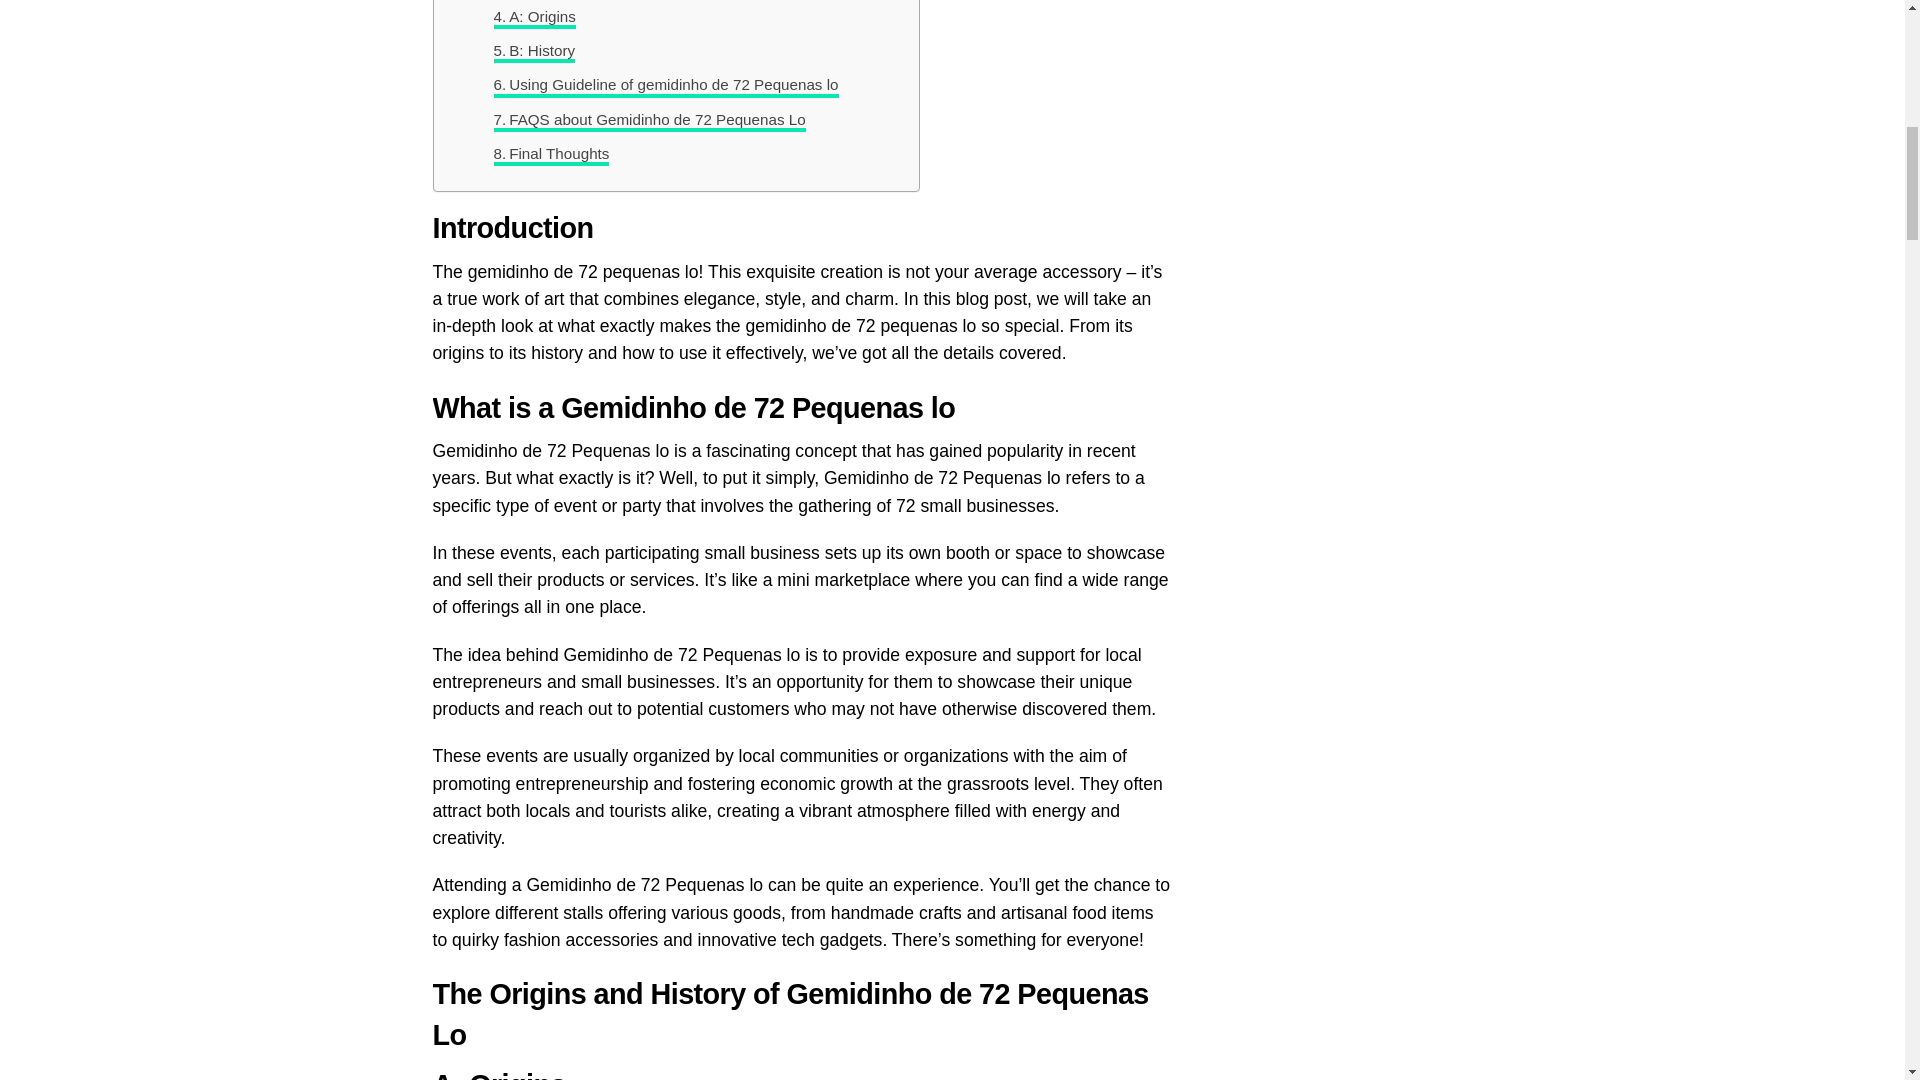 This screenshot has width=1920, height=1080. Describe the element at coordinates (534, 50) in the screenshot. I see `B: History` at that location.